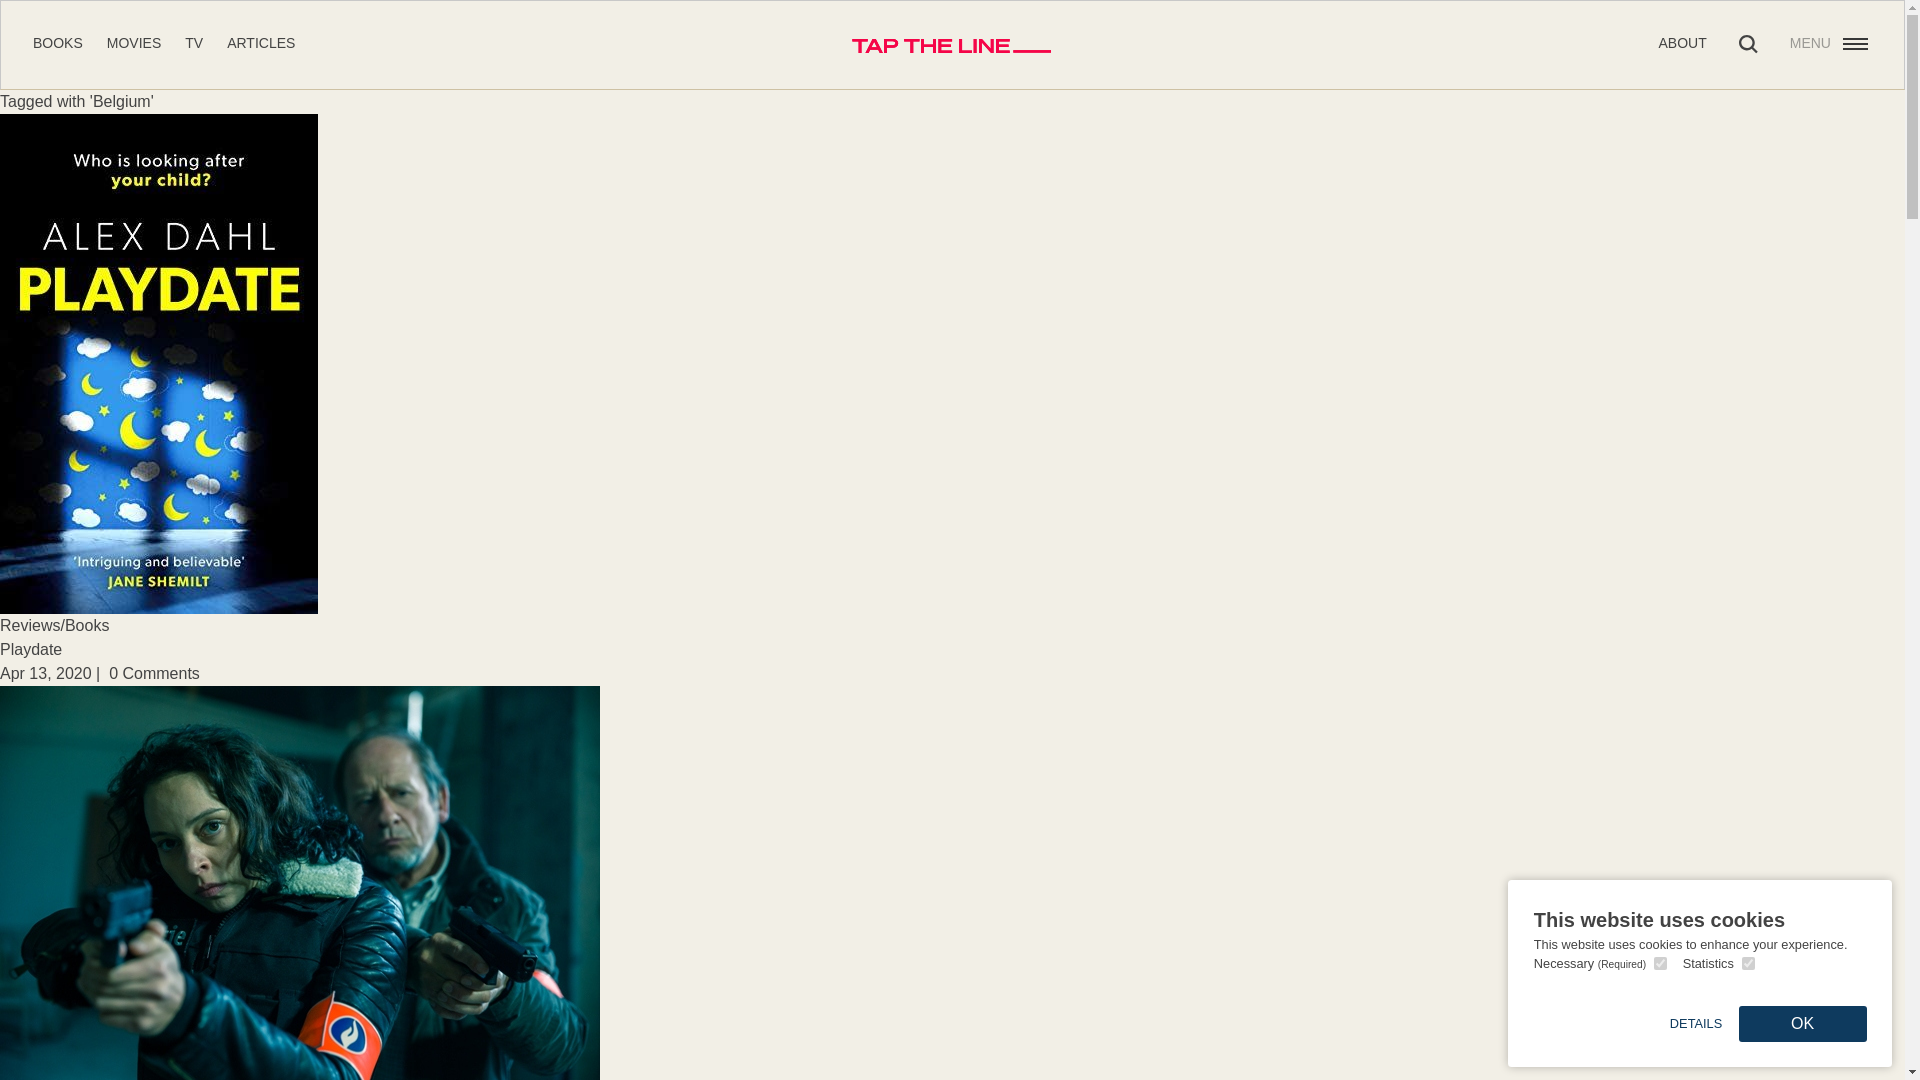 Image resolution: width=1920 pixels, height=1080 pixels. What do you see at coordinates (154, 673) in the screenshot?
I see `0 Comments` at bounding box center [154, 673].